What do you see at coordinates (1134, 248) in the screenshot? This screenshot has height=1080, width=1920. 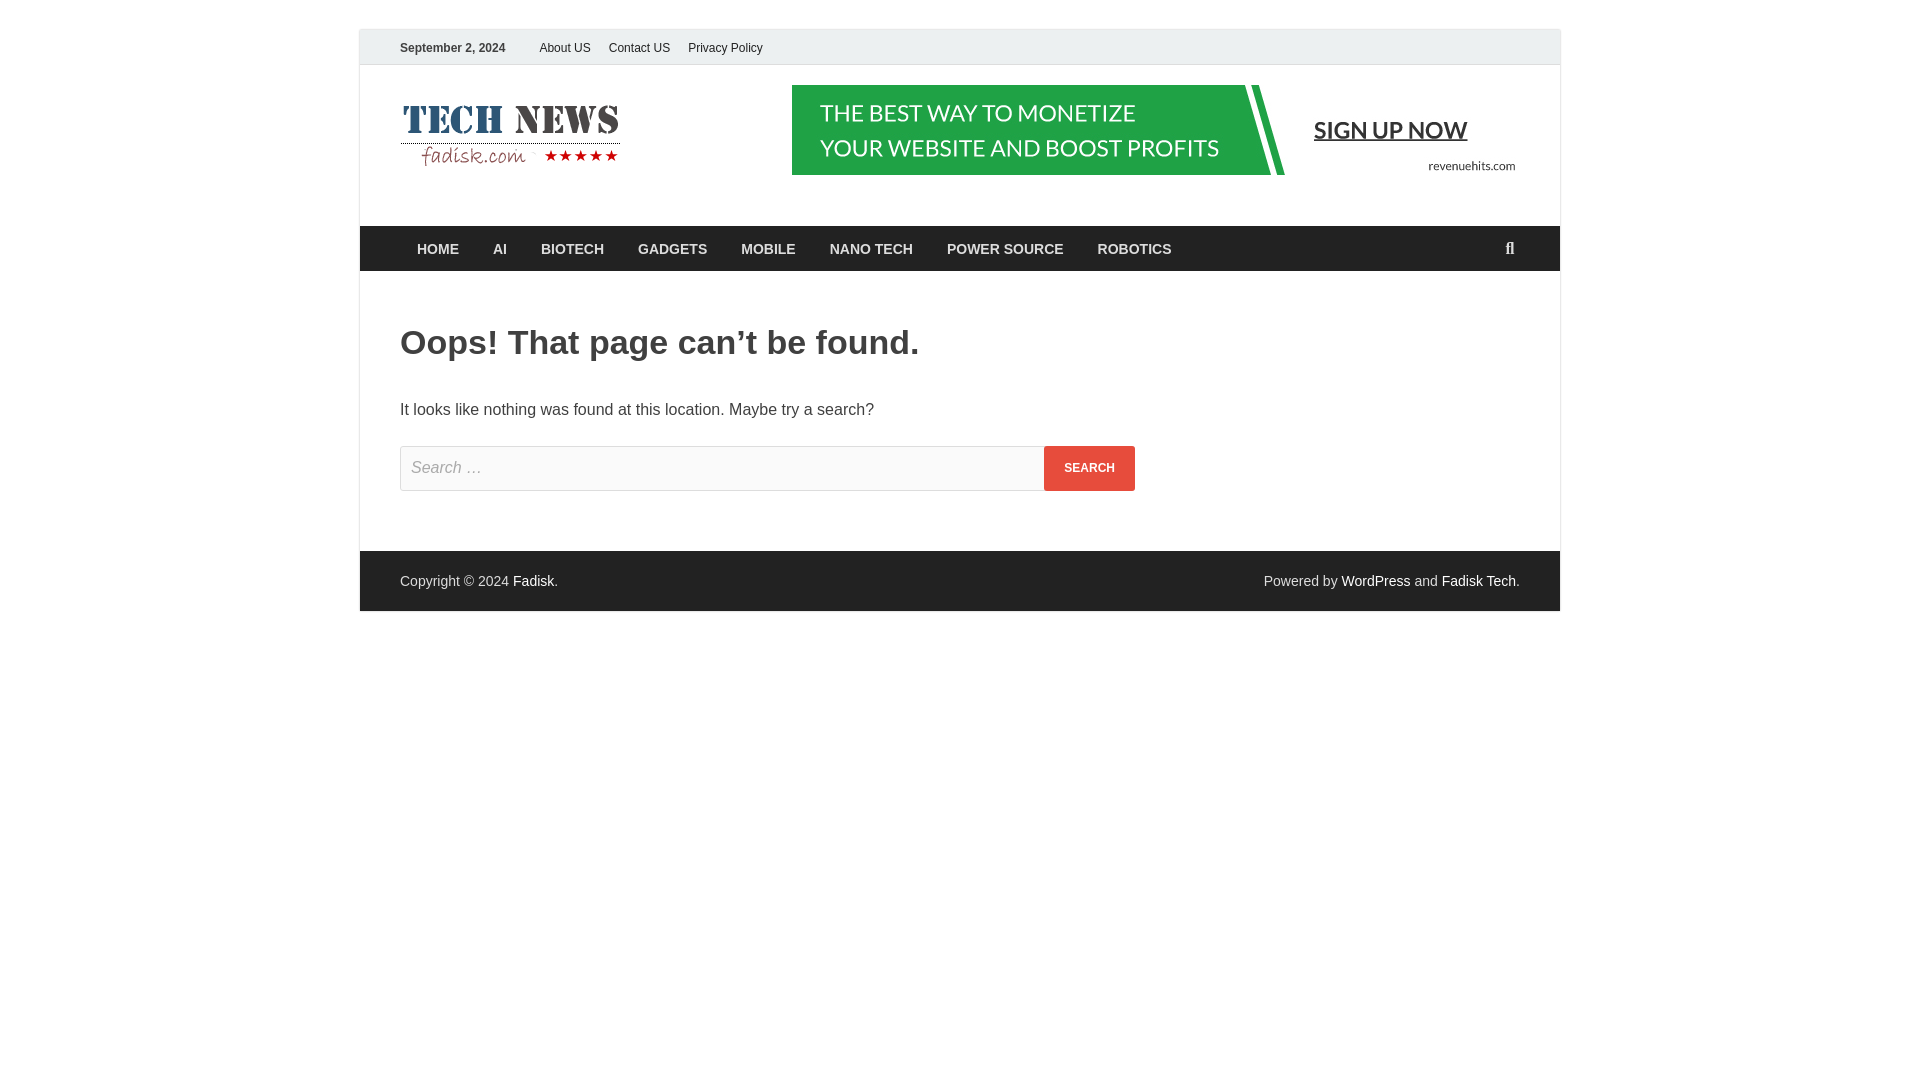 I see `ROBOTICS` at bounding box center [1134, 248].